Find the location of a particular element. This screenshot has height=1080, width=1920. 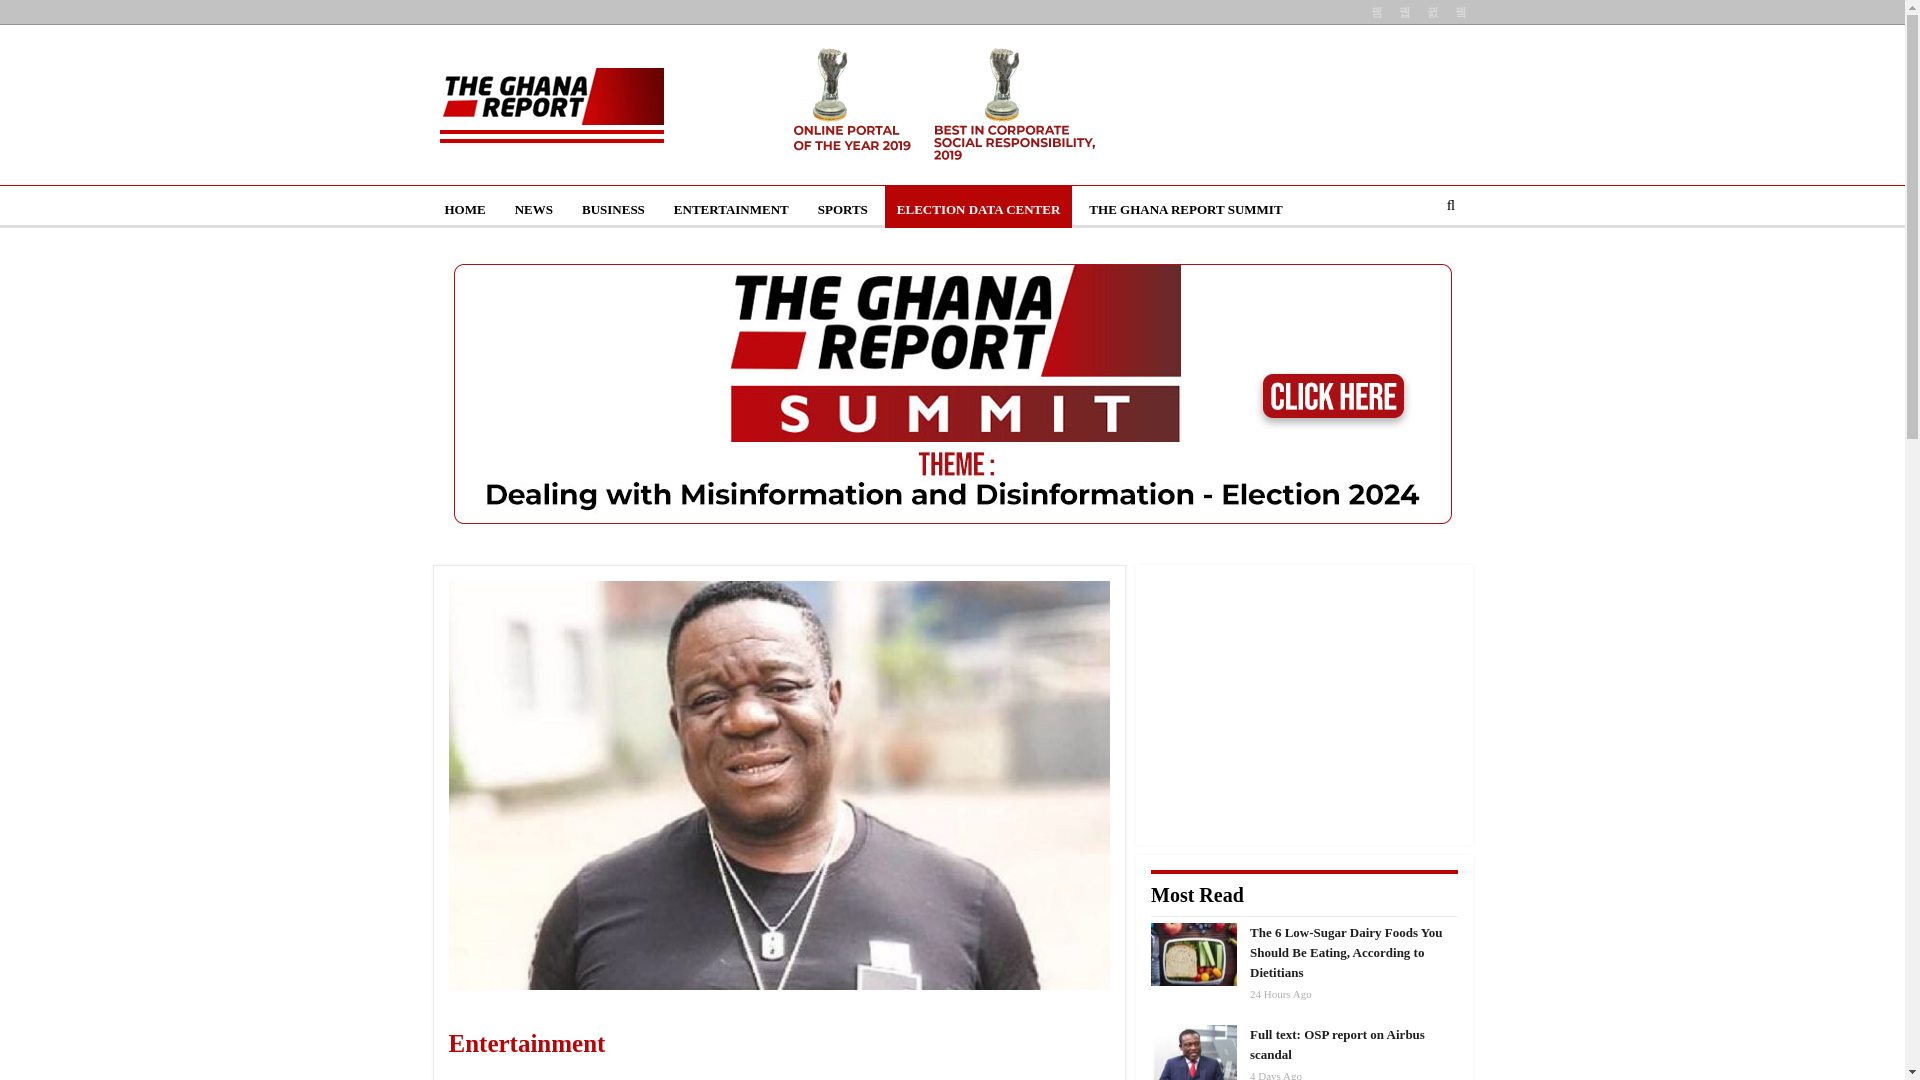

ELECTION DATA CENTER is located at coordinates (979, 210).